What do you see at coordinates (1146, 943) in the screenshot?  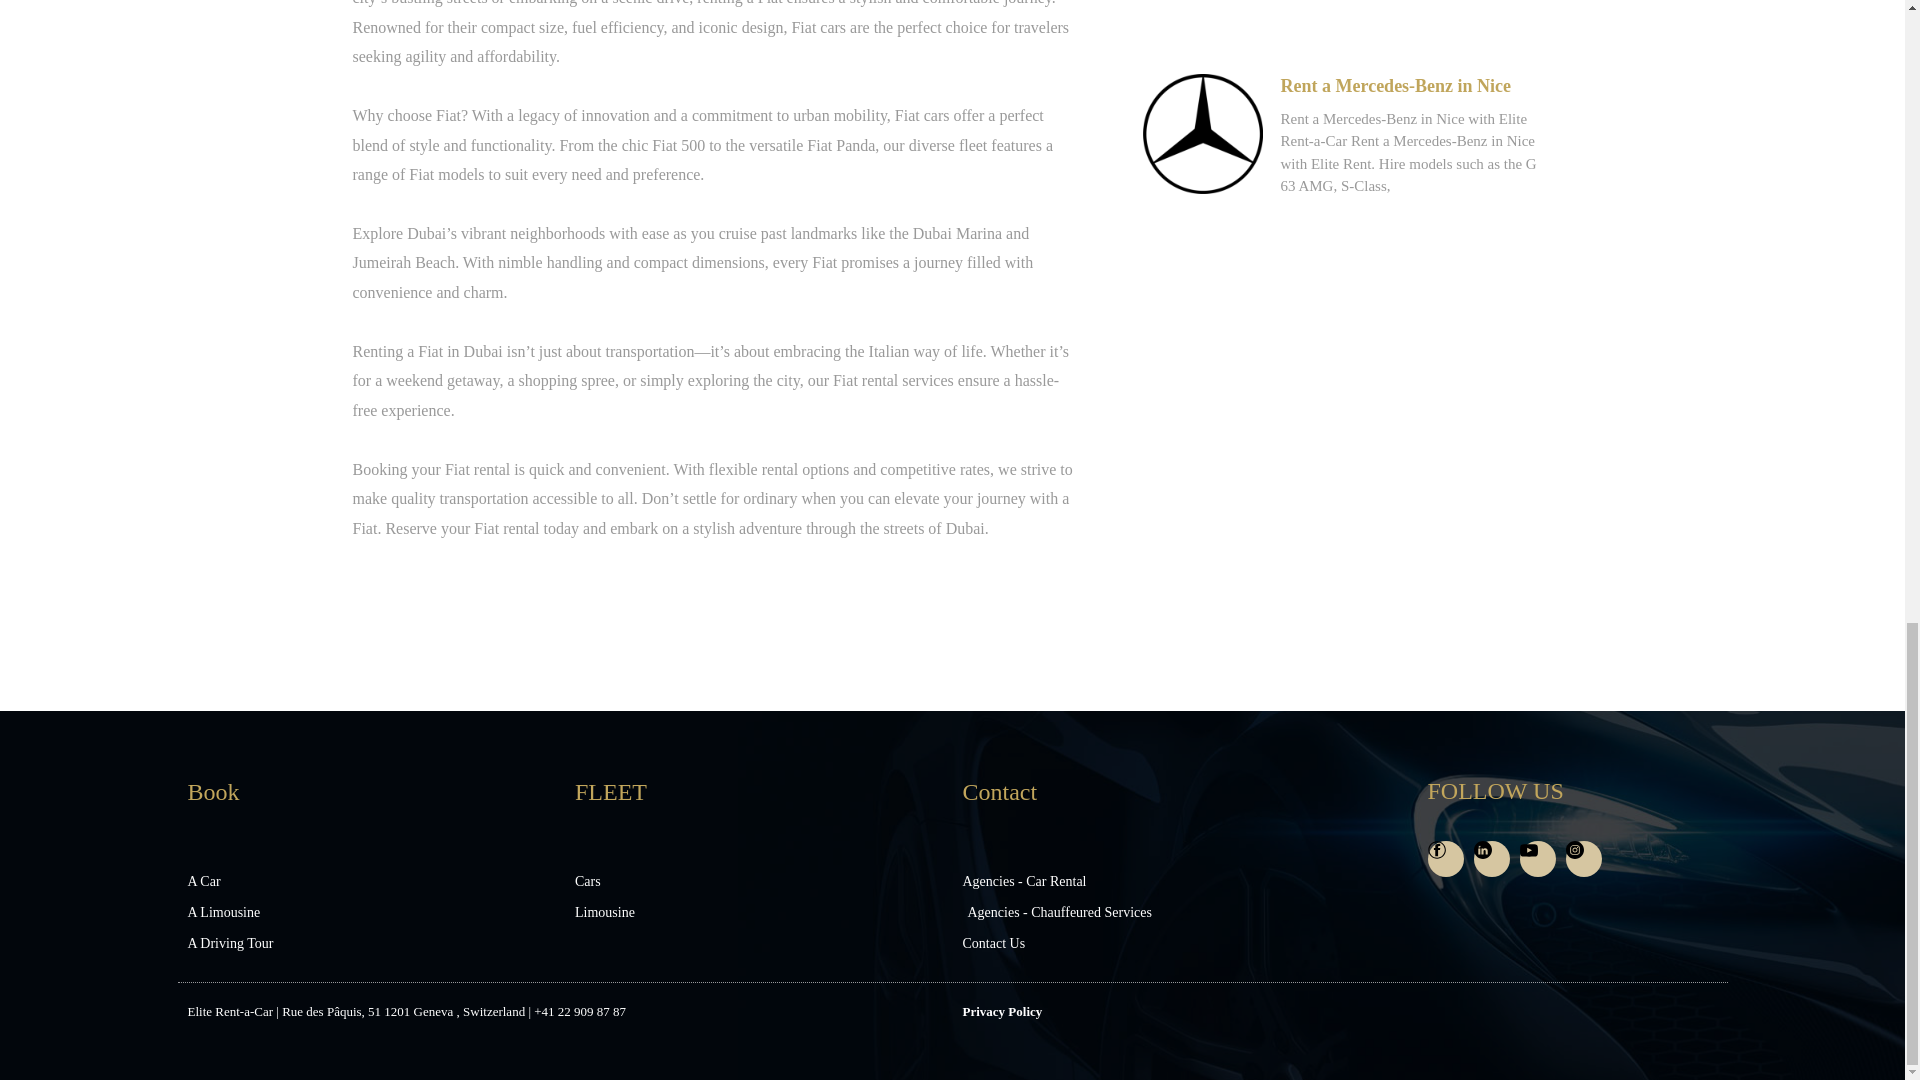 I see `Contact Us` at bounding box center [1146, 943].